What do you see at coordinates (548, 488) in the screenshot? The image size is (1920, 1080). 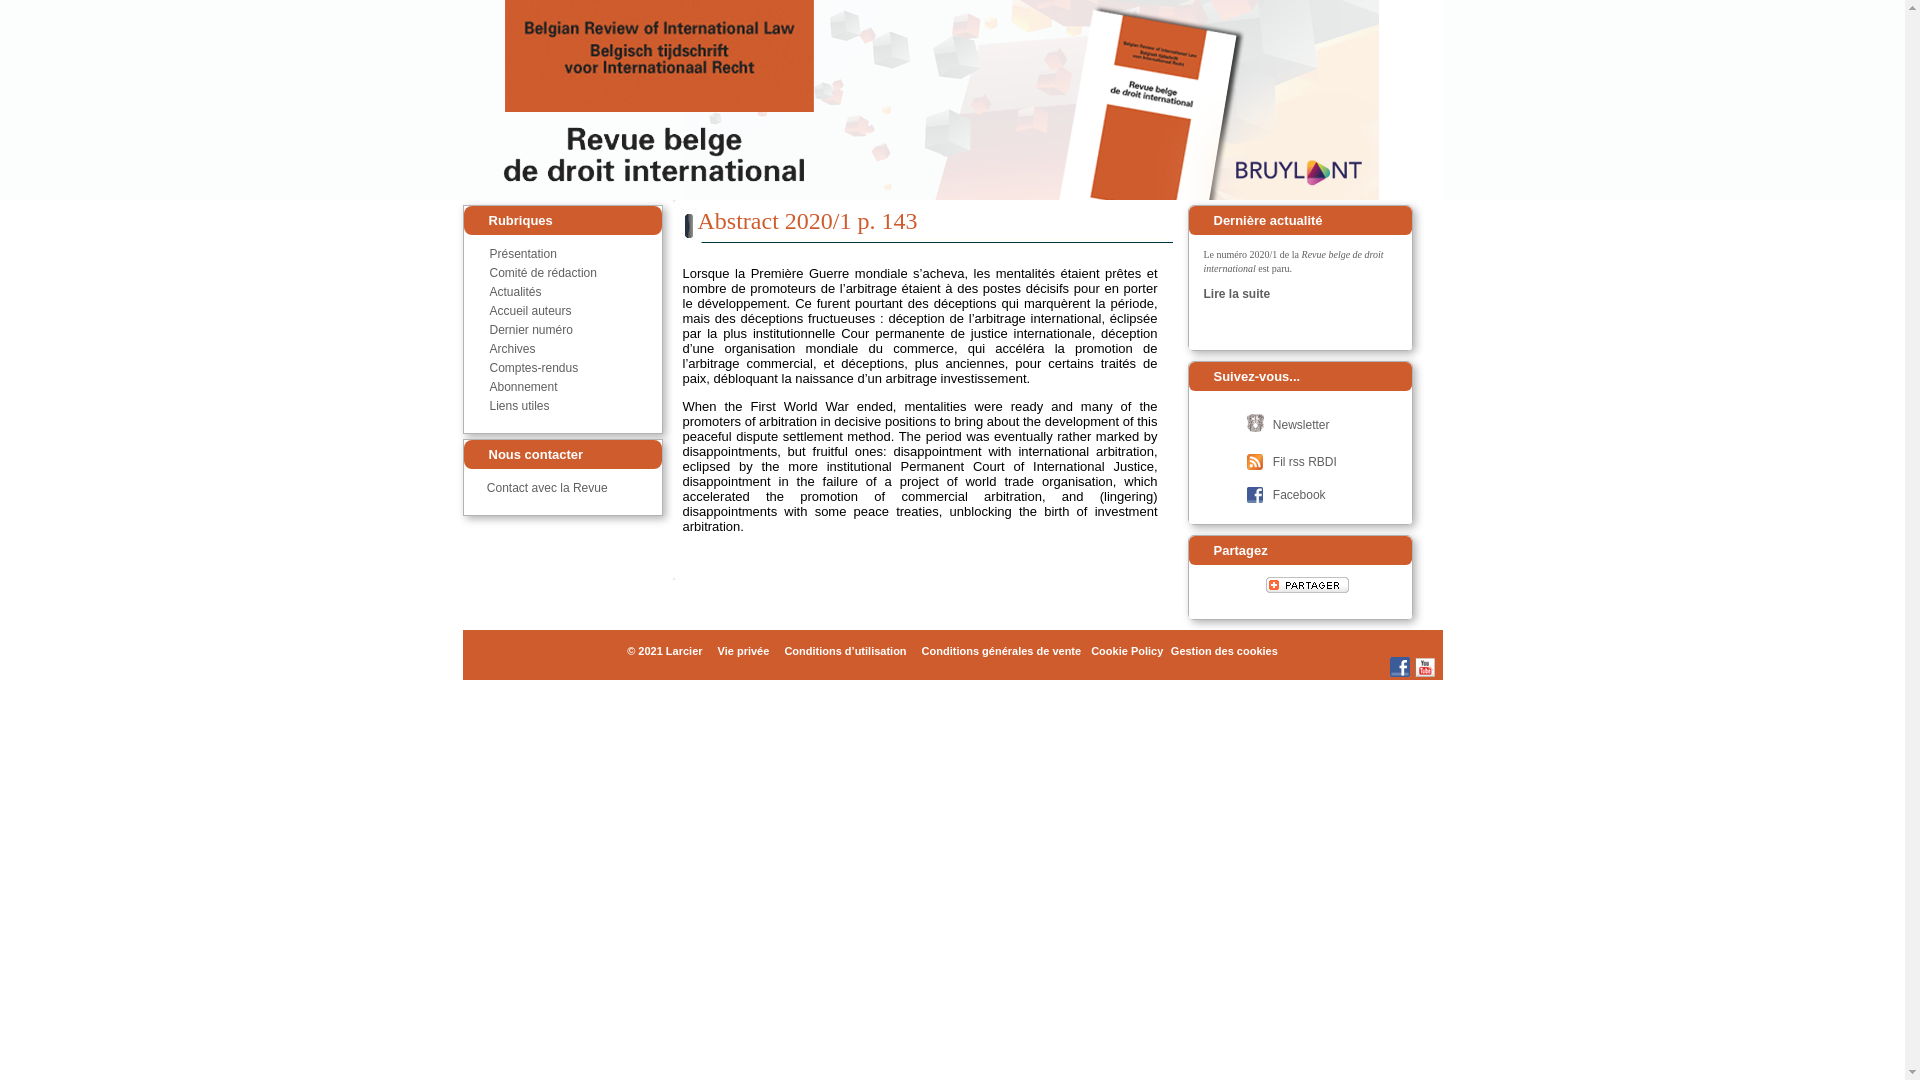 I see `Contact avec la Revue` at bounding box center [548, 488].